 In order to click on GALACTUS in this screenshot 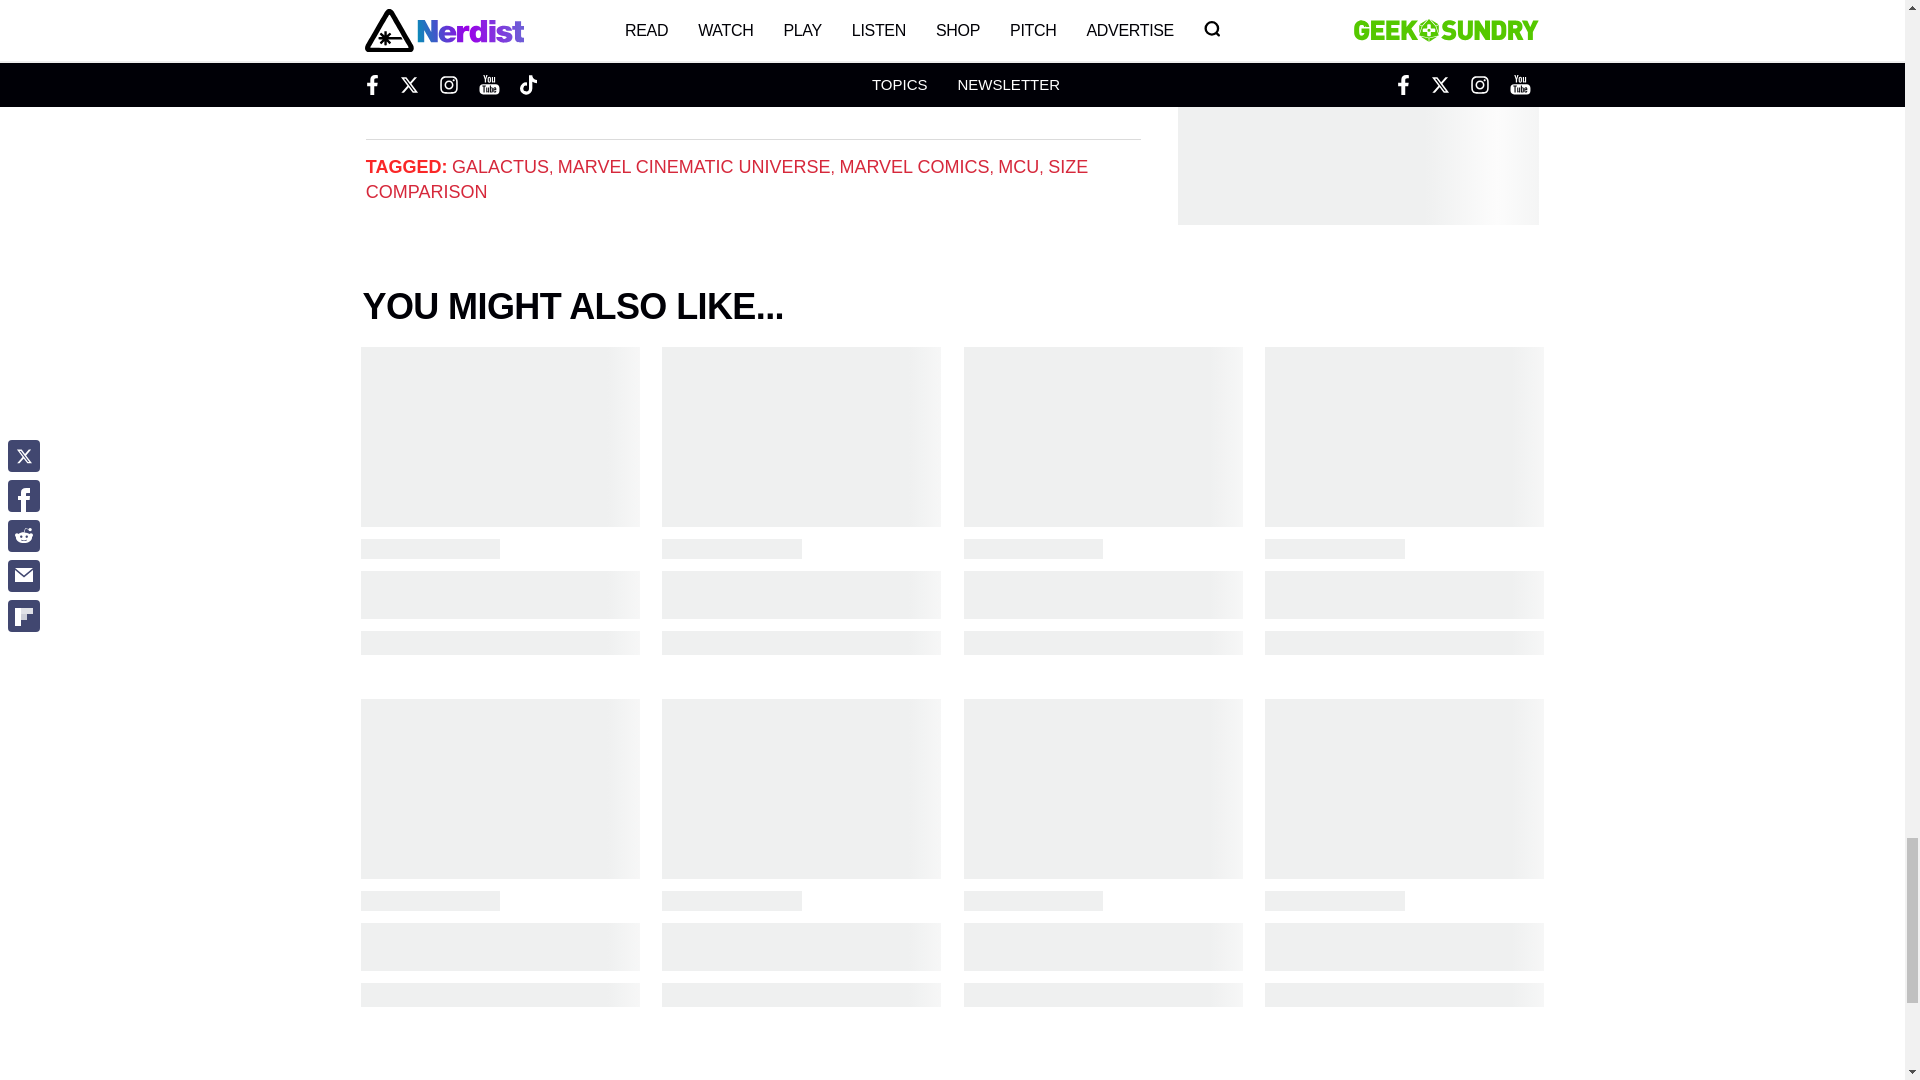, I will do `click(500, 166)`.